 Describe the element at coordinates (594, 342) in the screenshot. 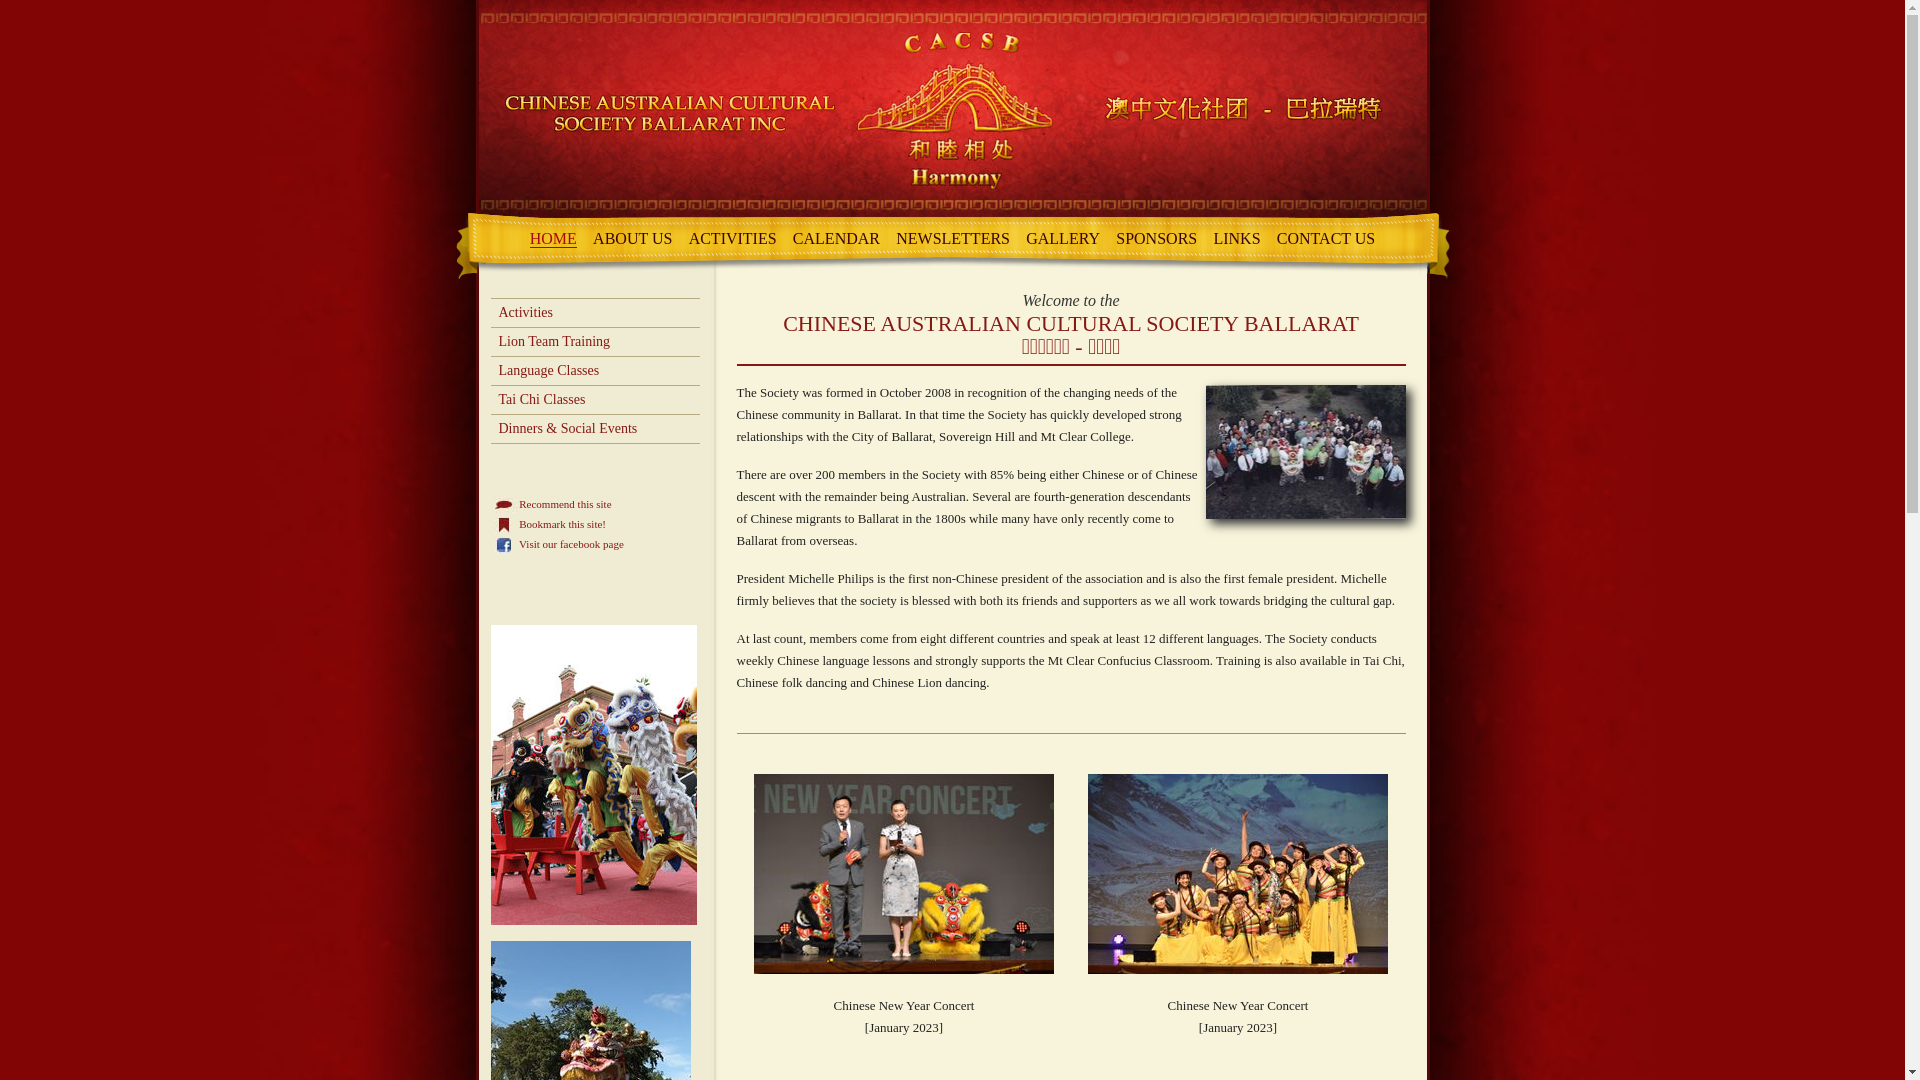

I see `Lion Team Training` at that location.